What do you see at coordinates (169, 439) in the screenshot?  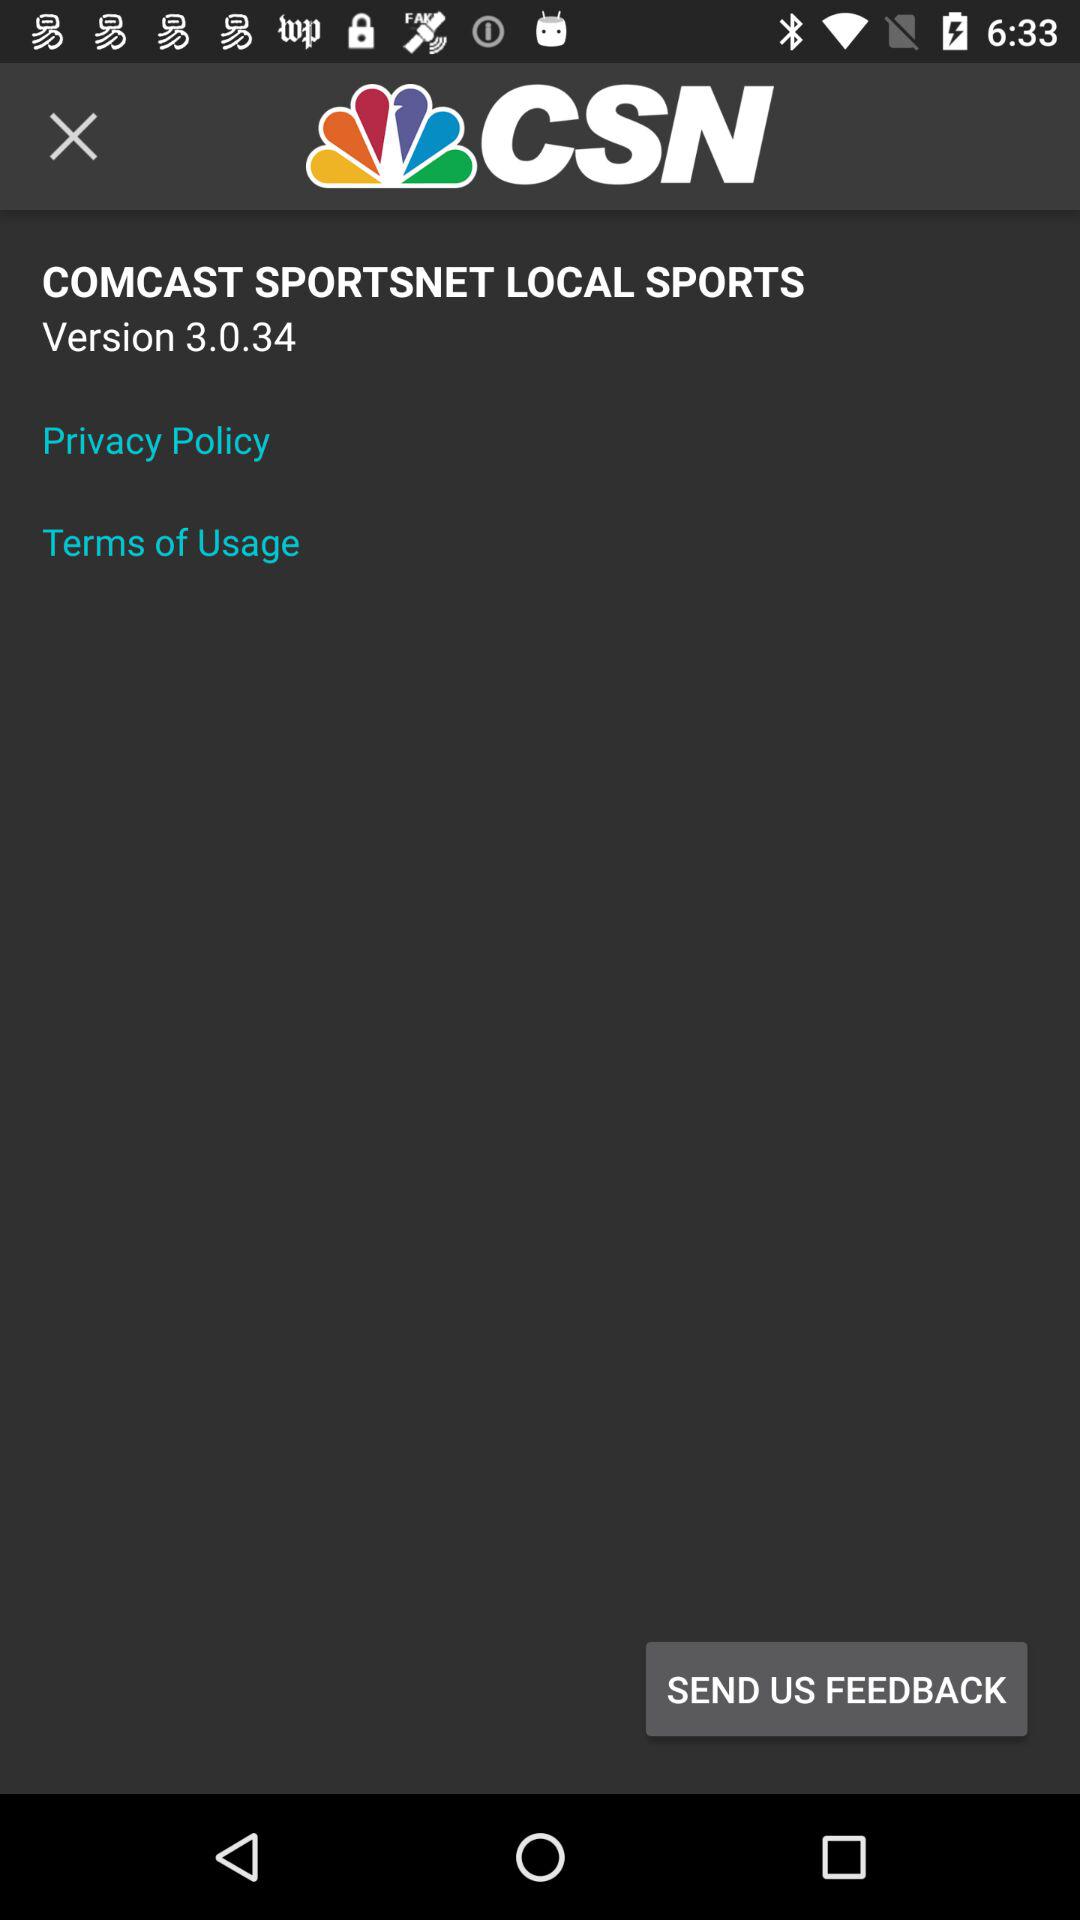 I see `turn off privacy policy item` at bounding box center [169, 439].